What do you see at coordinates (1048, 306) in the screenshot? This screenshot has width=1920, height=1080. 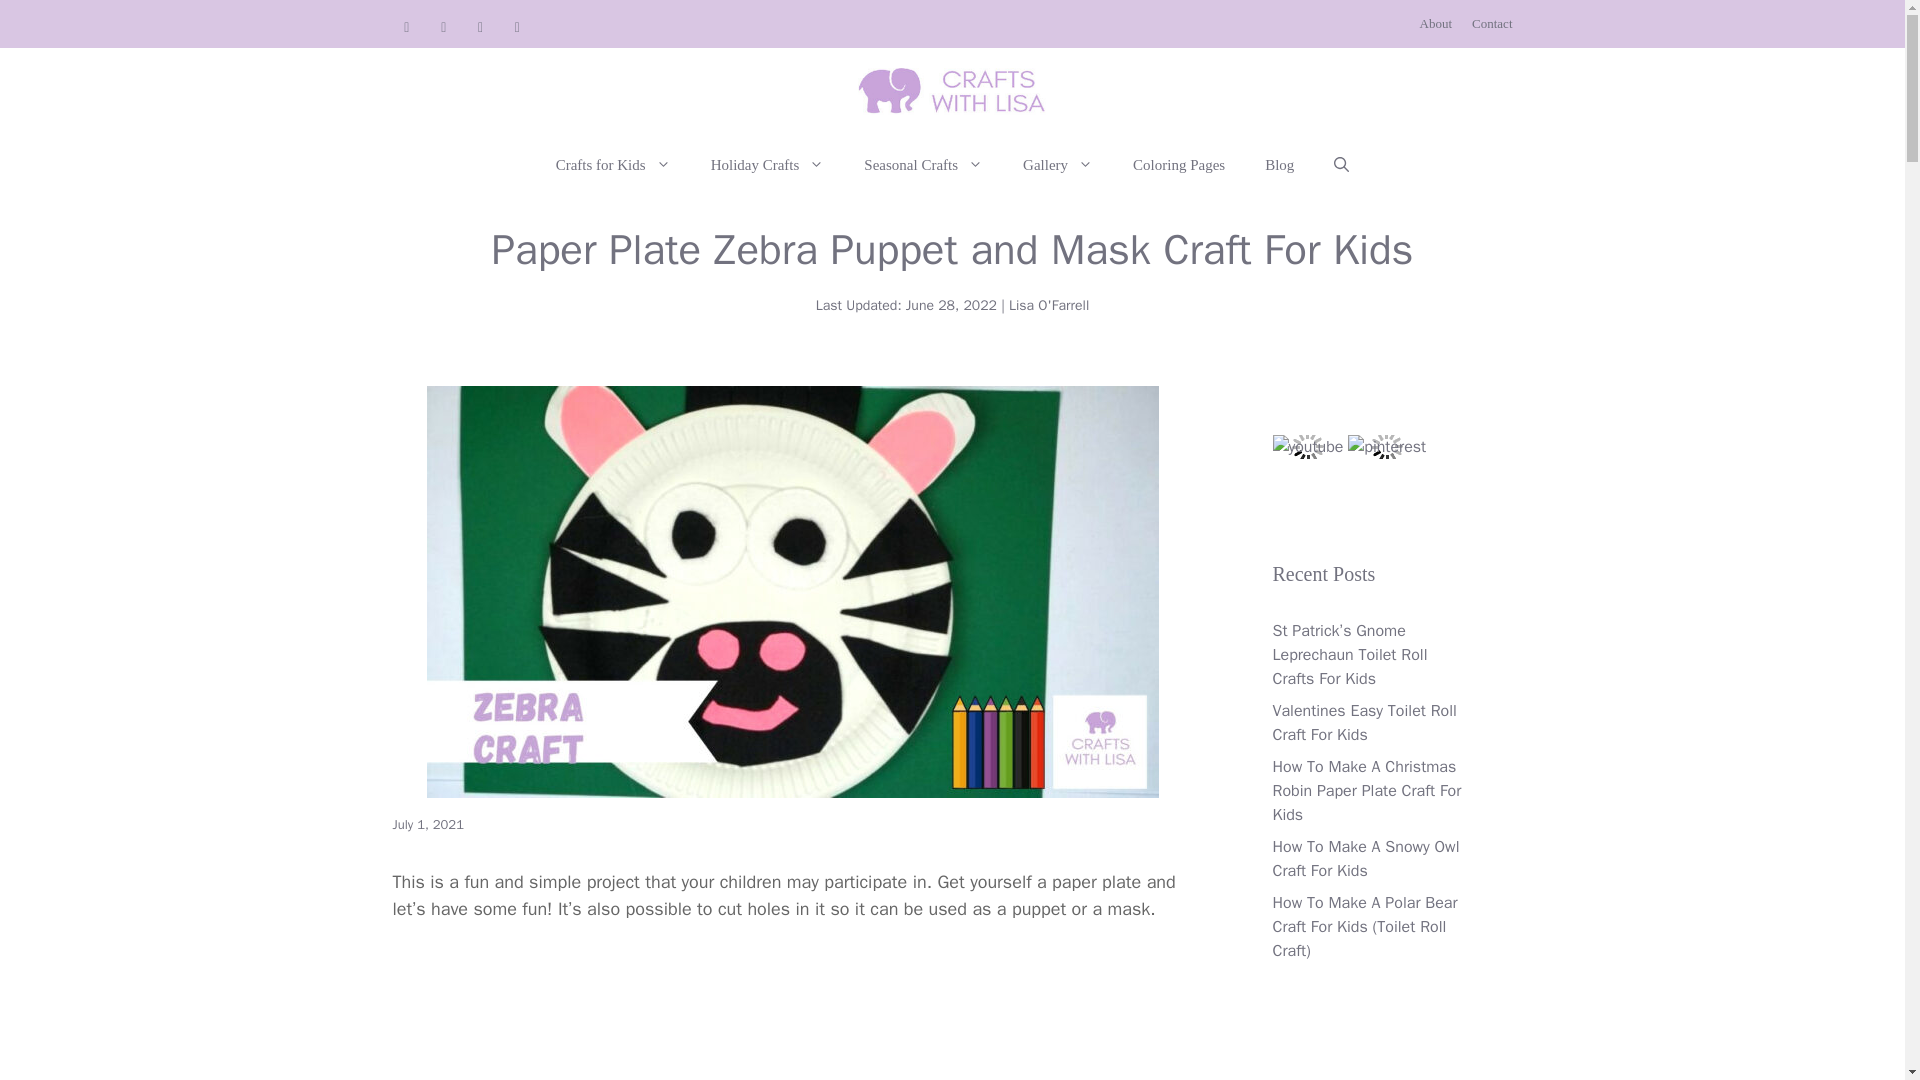 I see `View all posts by Lisa O'Farrell` at bounding box center [1048, 306].